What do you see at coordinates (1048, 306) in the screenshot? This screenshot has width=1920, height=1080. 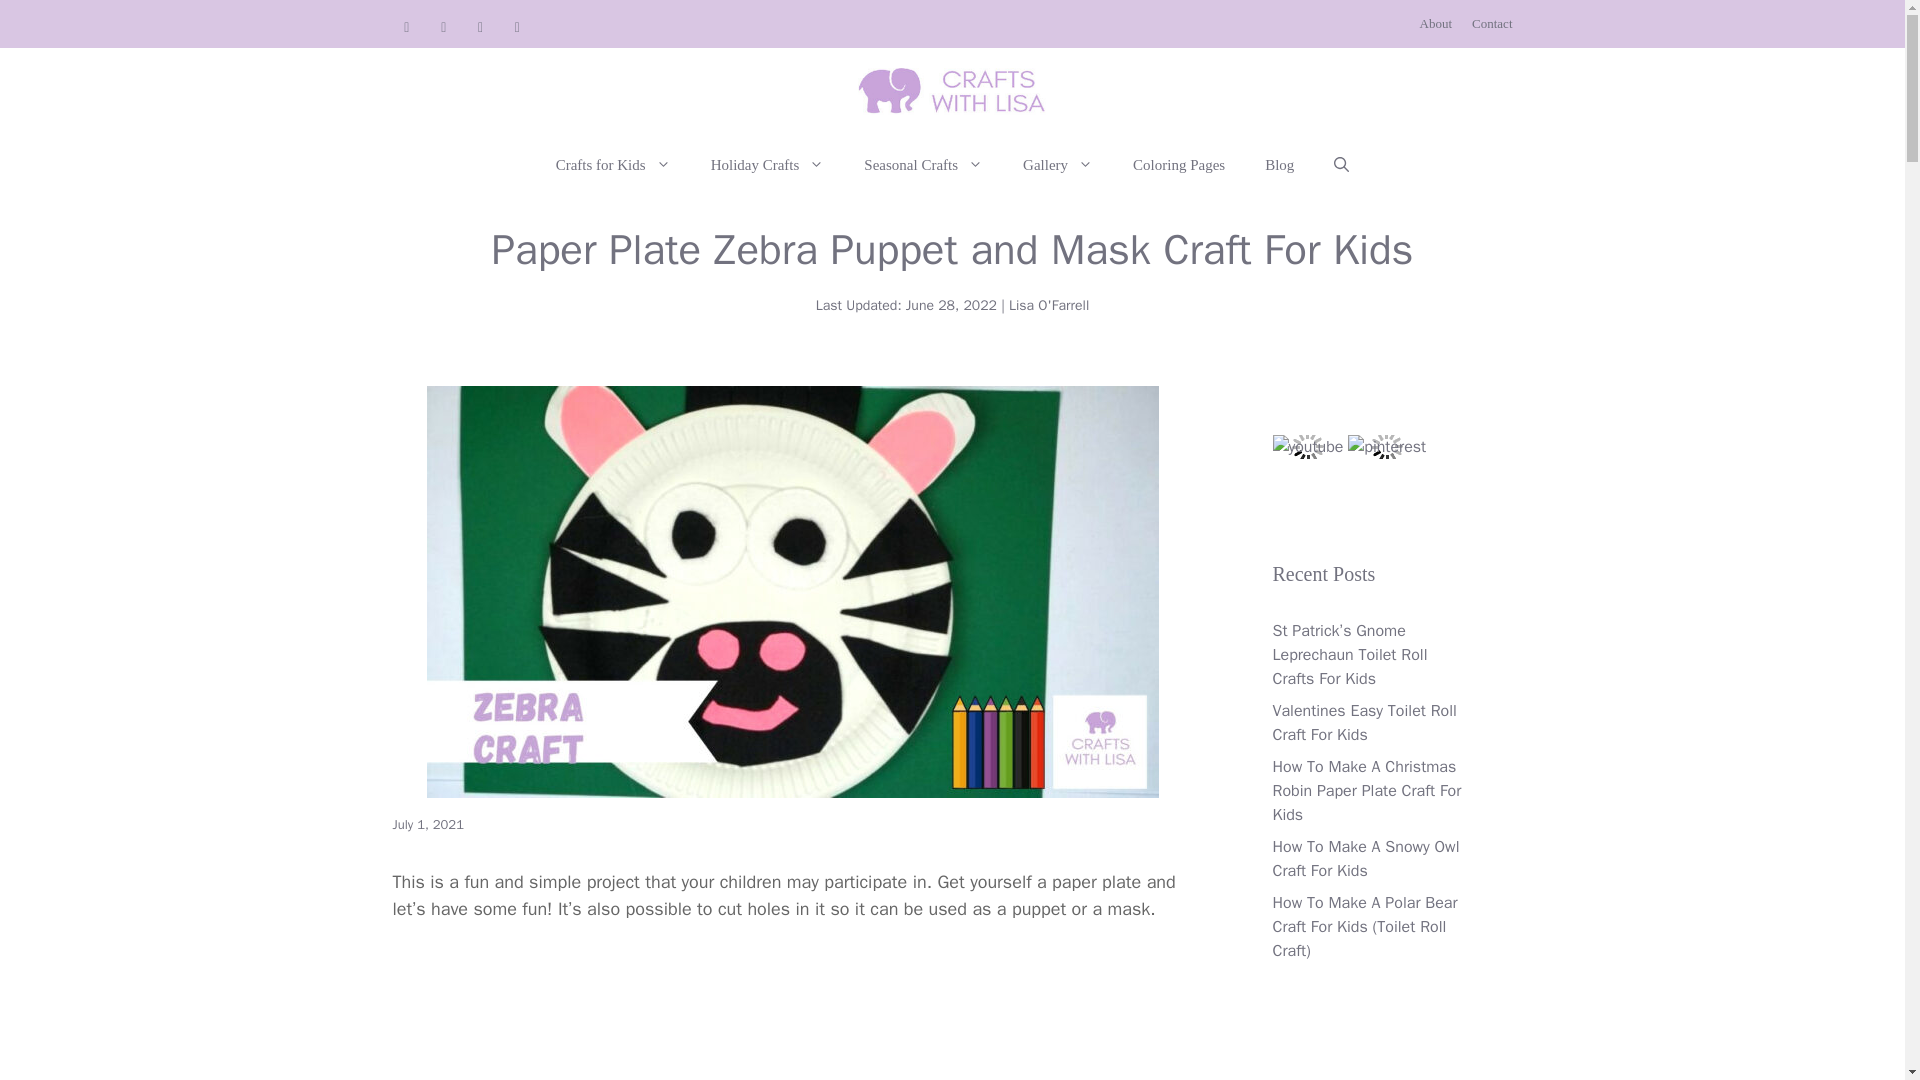 I see `View all posts by Lisa O'Farrell` at bounding box center [1048, 306].